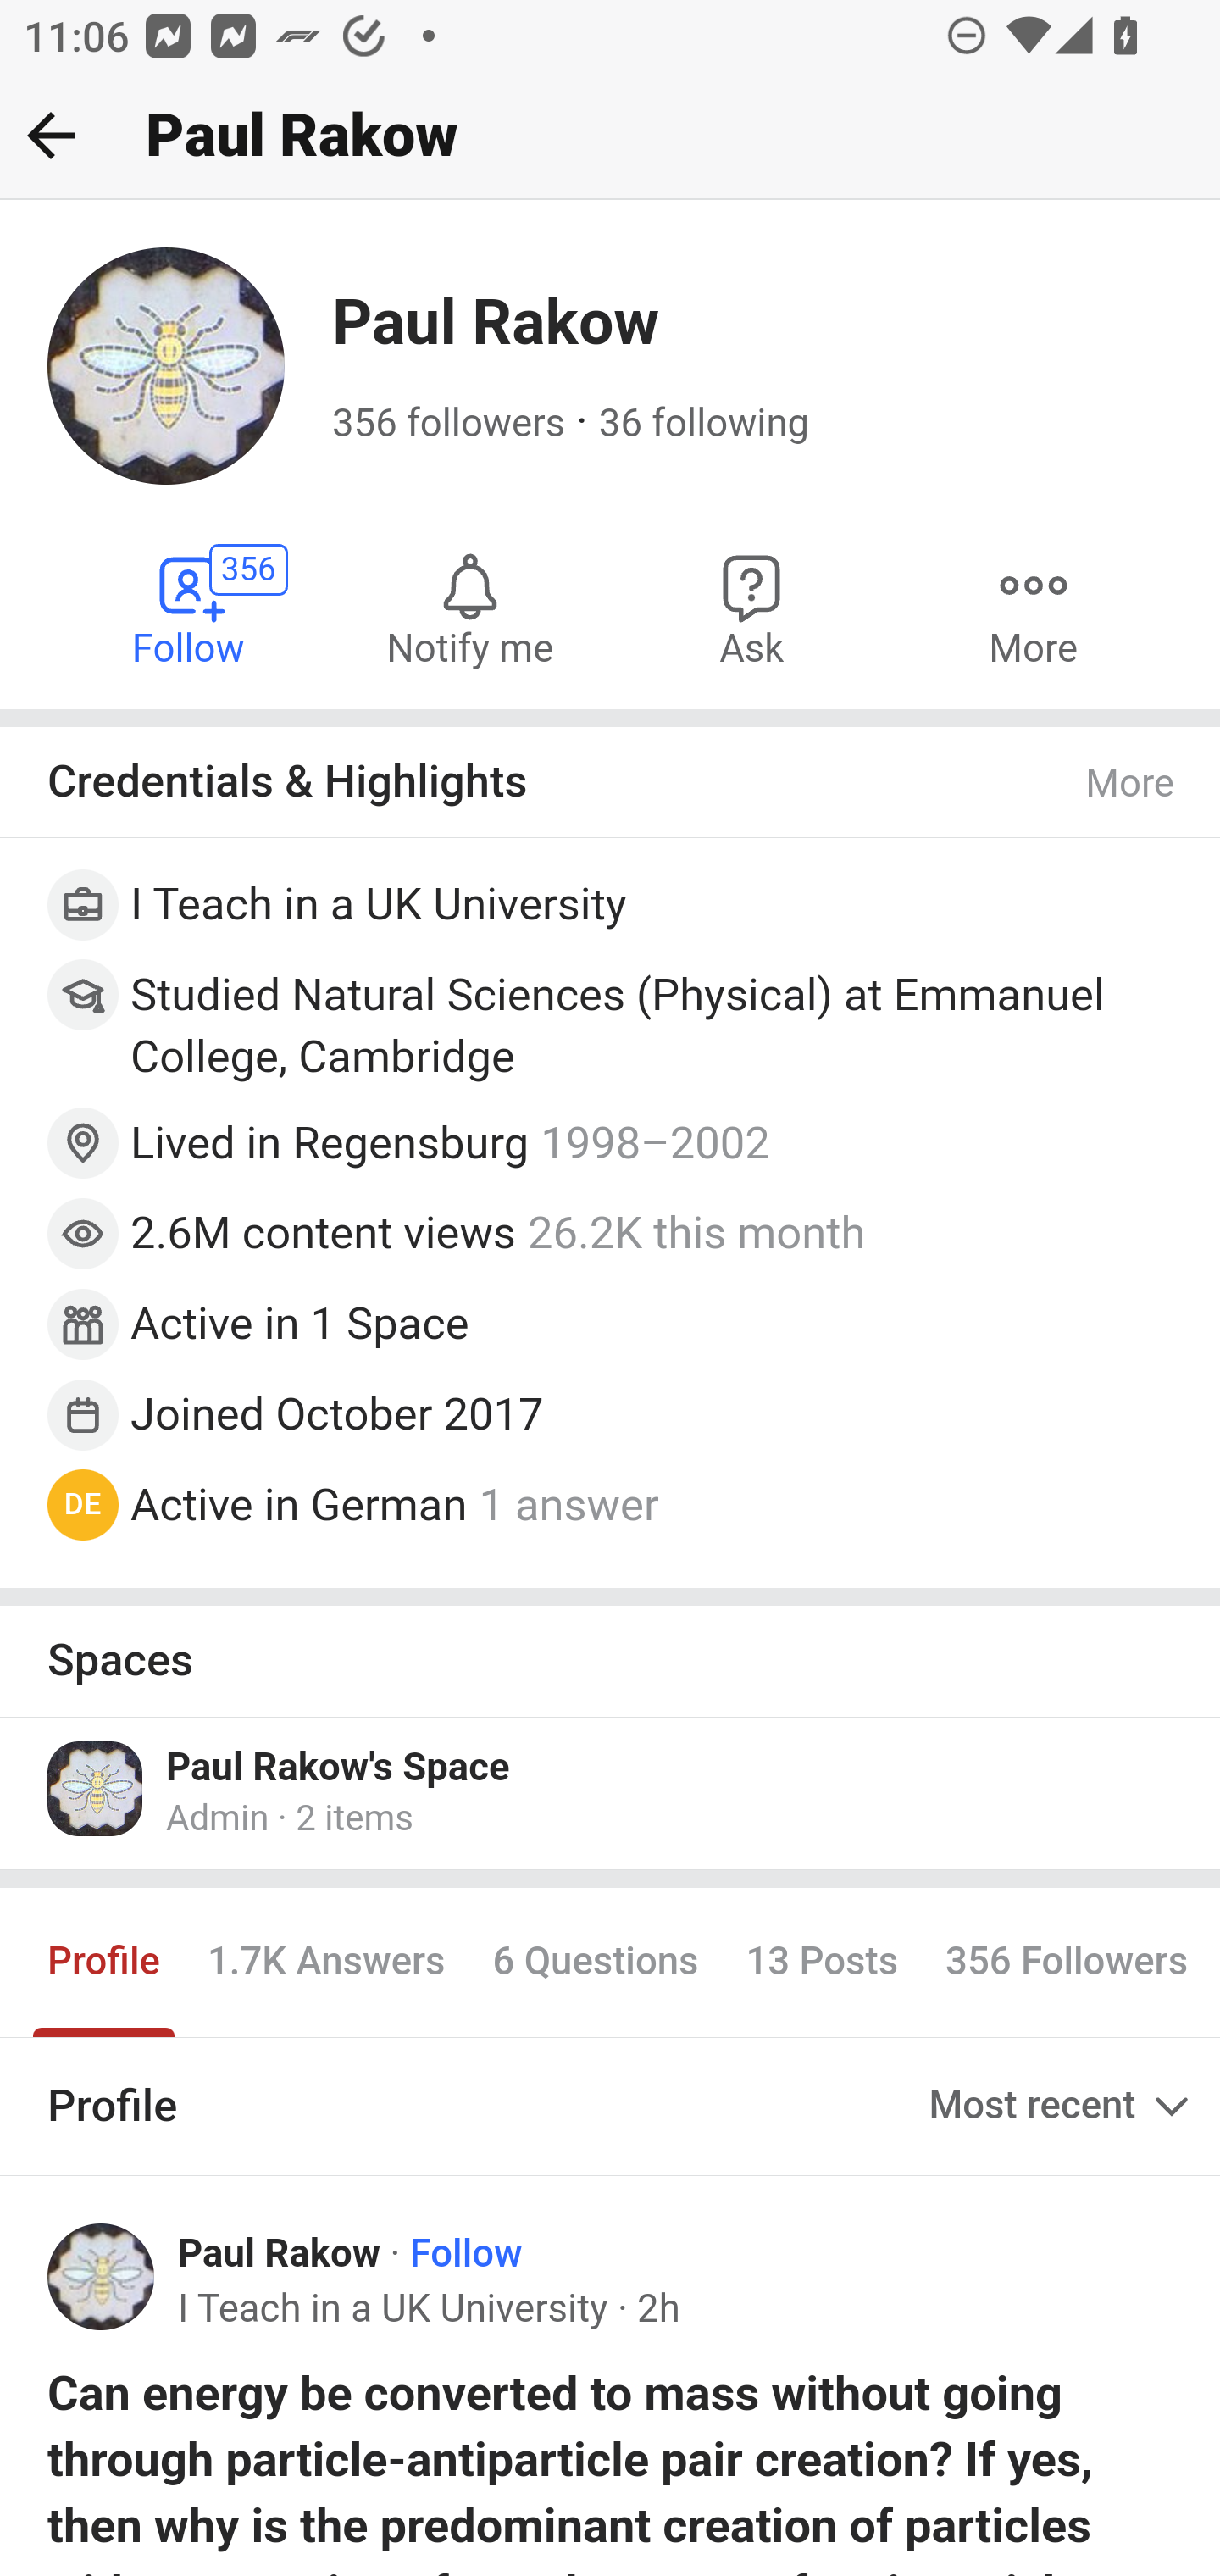 This screenshot has width=1220, height=2576. I want to click on 2h 2 h, so click(657, 2310).